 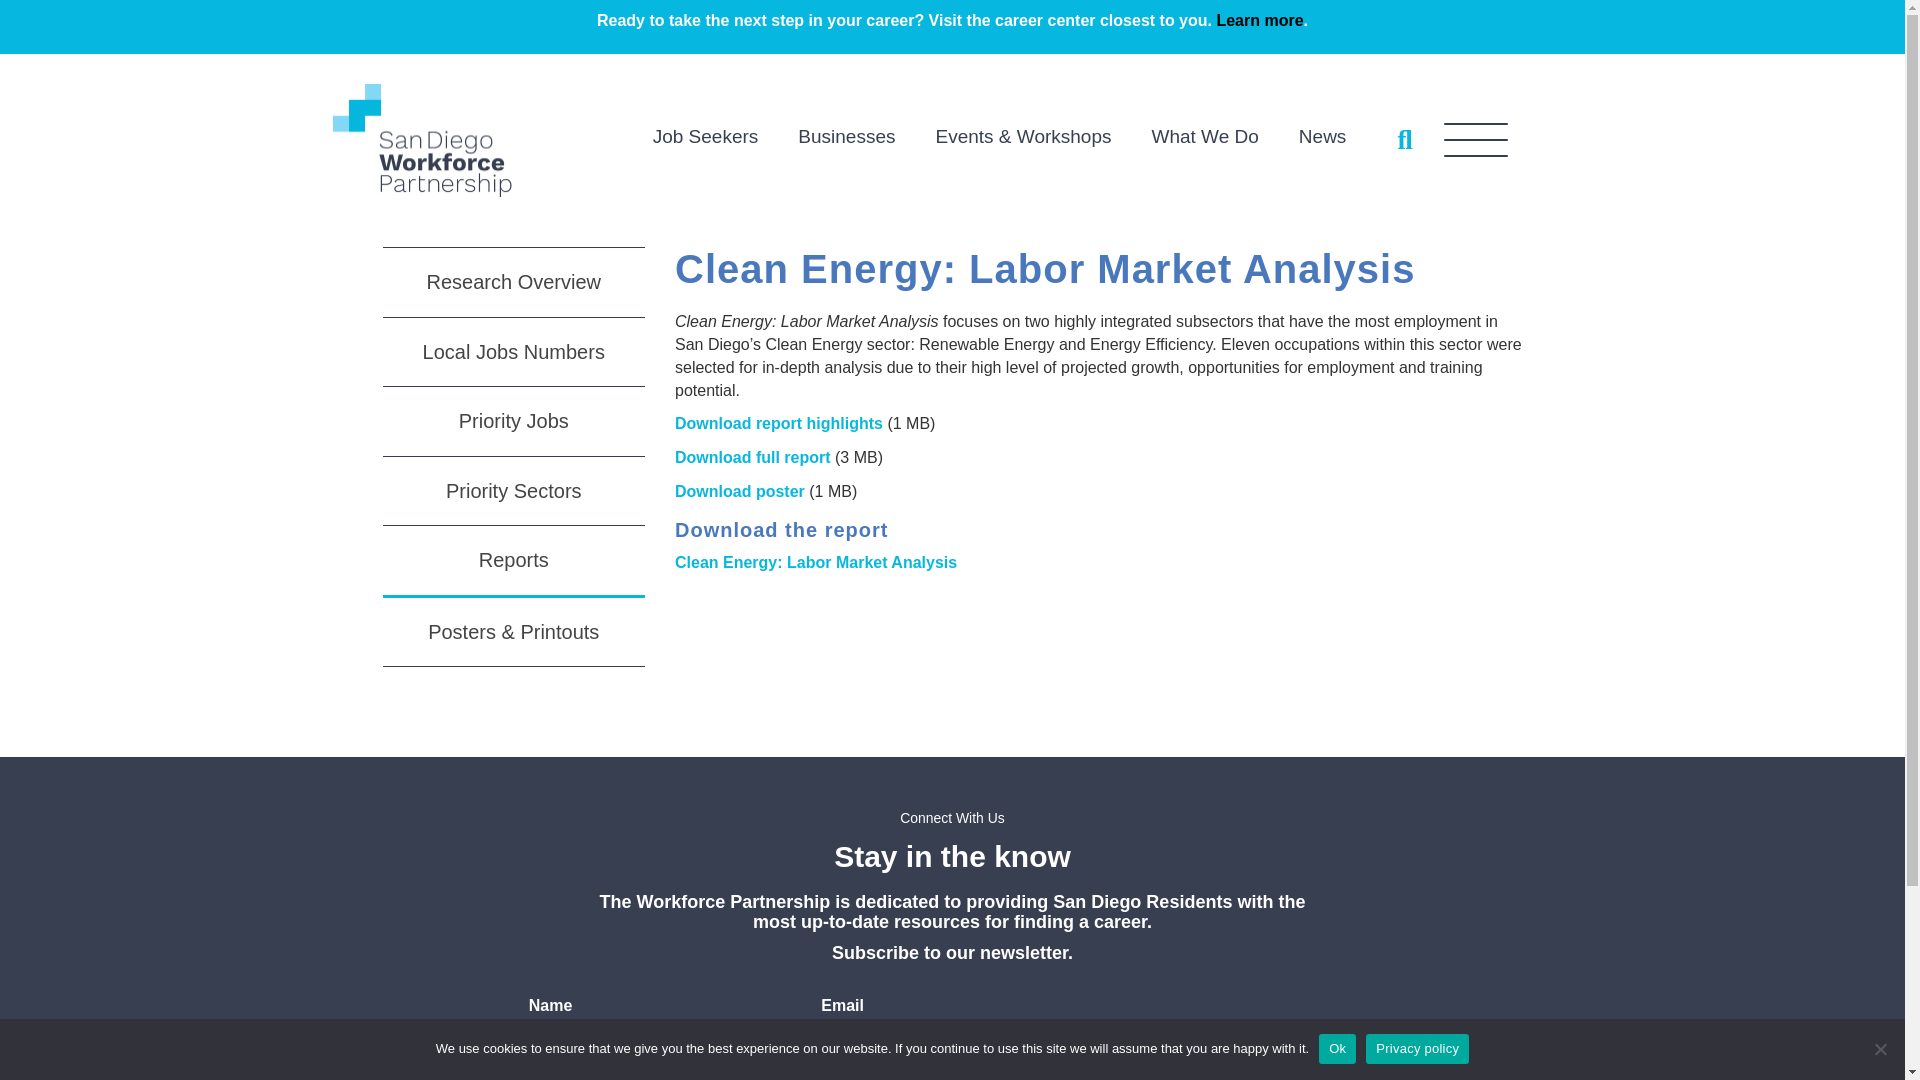 I want to click on No, so click(x=1880, y=1048).